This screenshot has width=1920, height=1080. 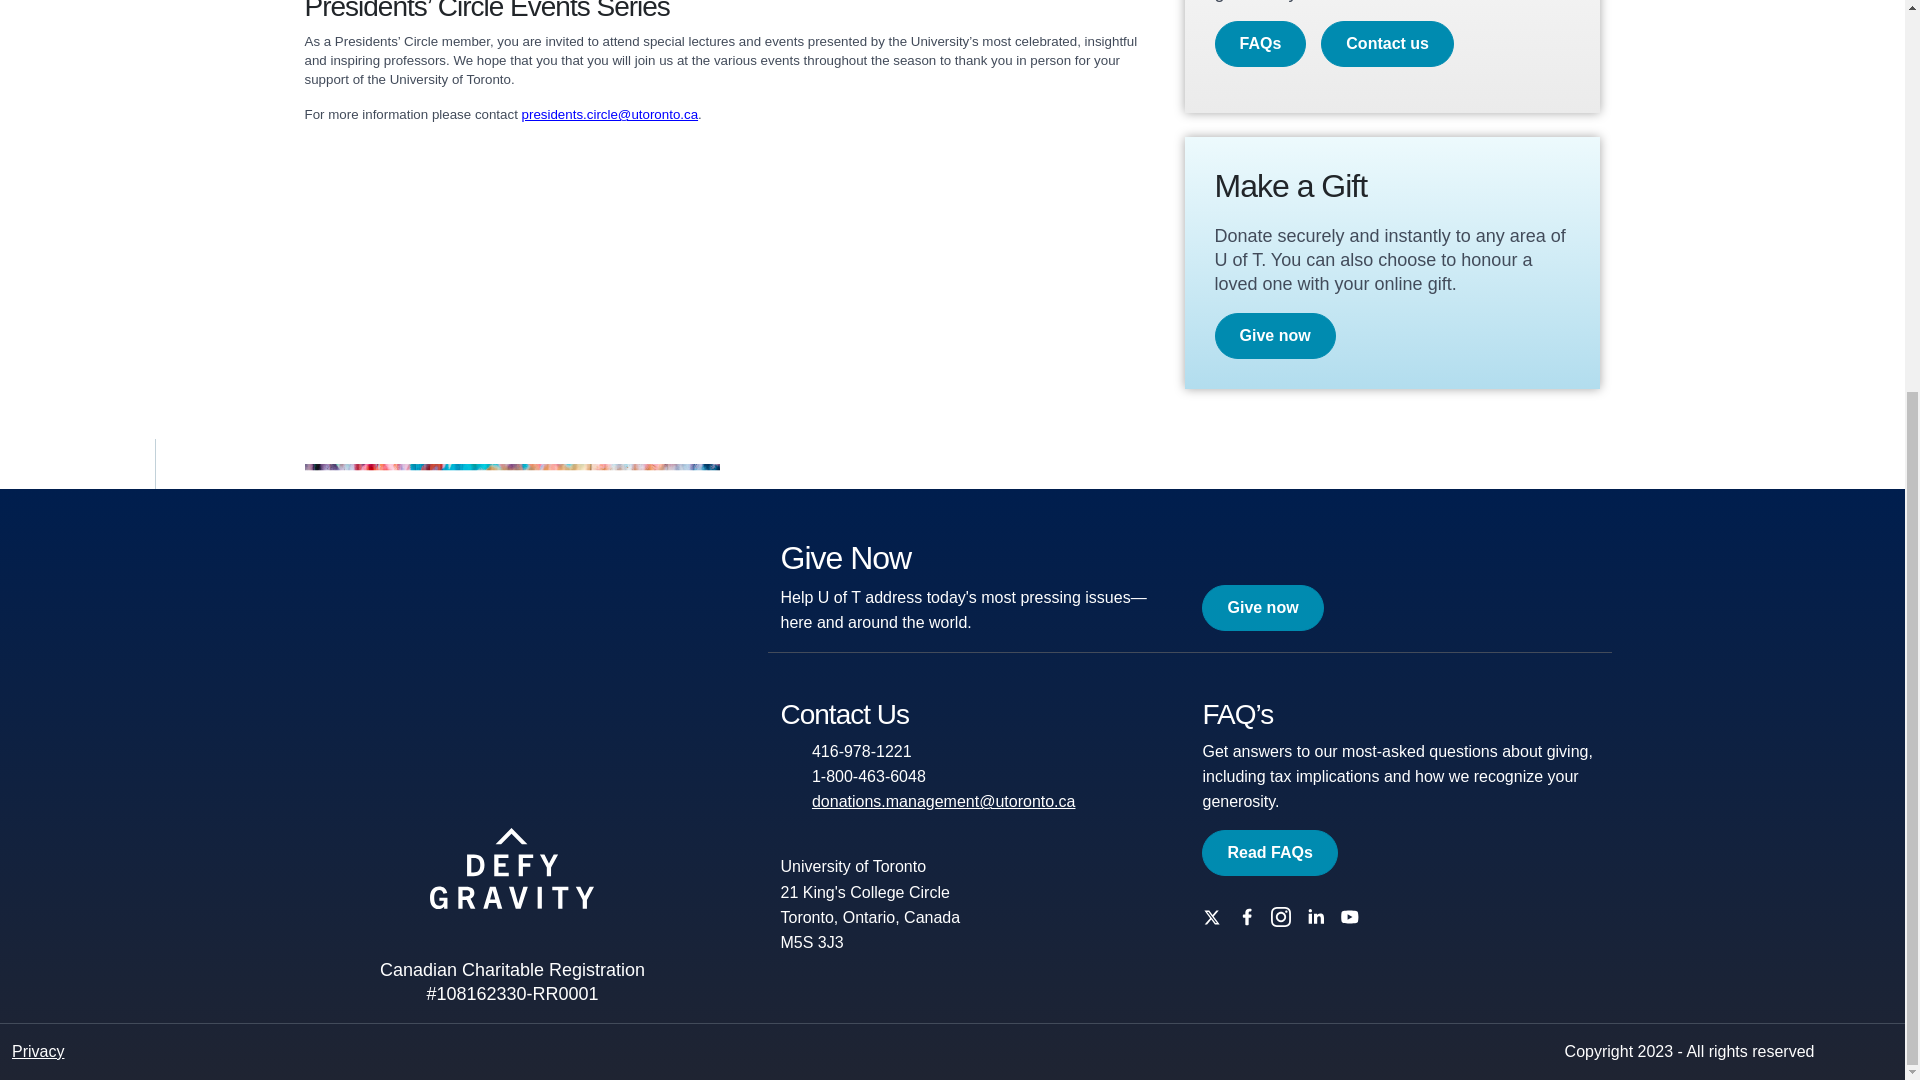 I want to click on Follow on Instagram, so click(x=1286, y=916).